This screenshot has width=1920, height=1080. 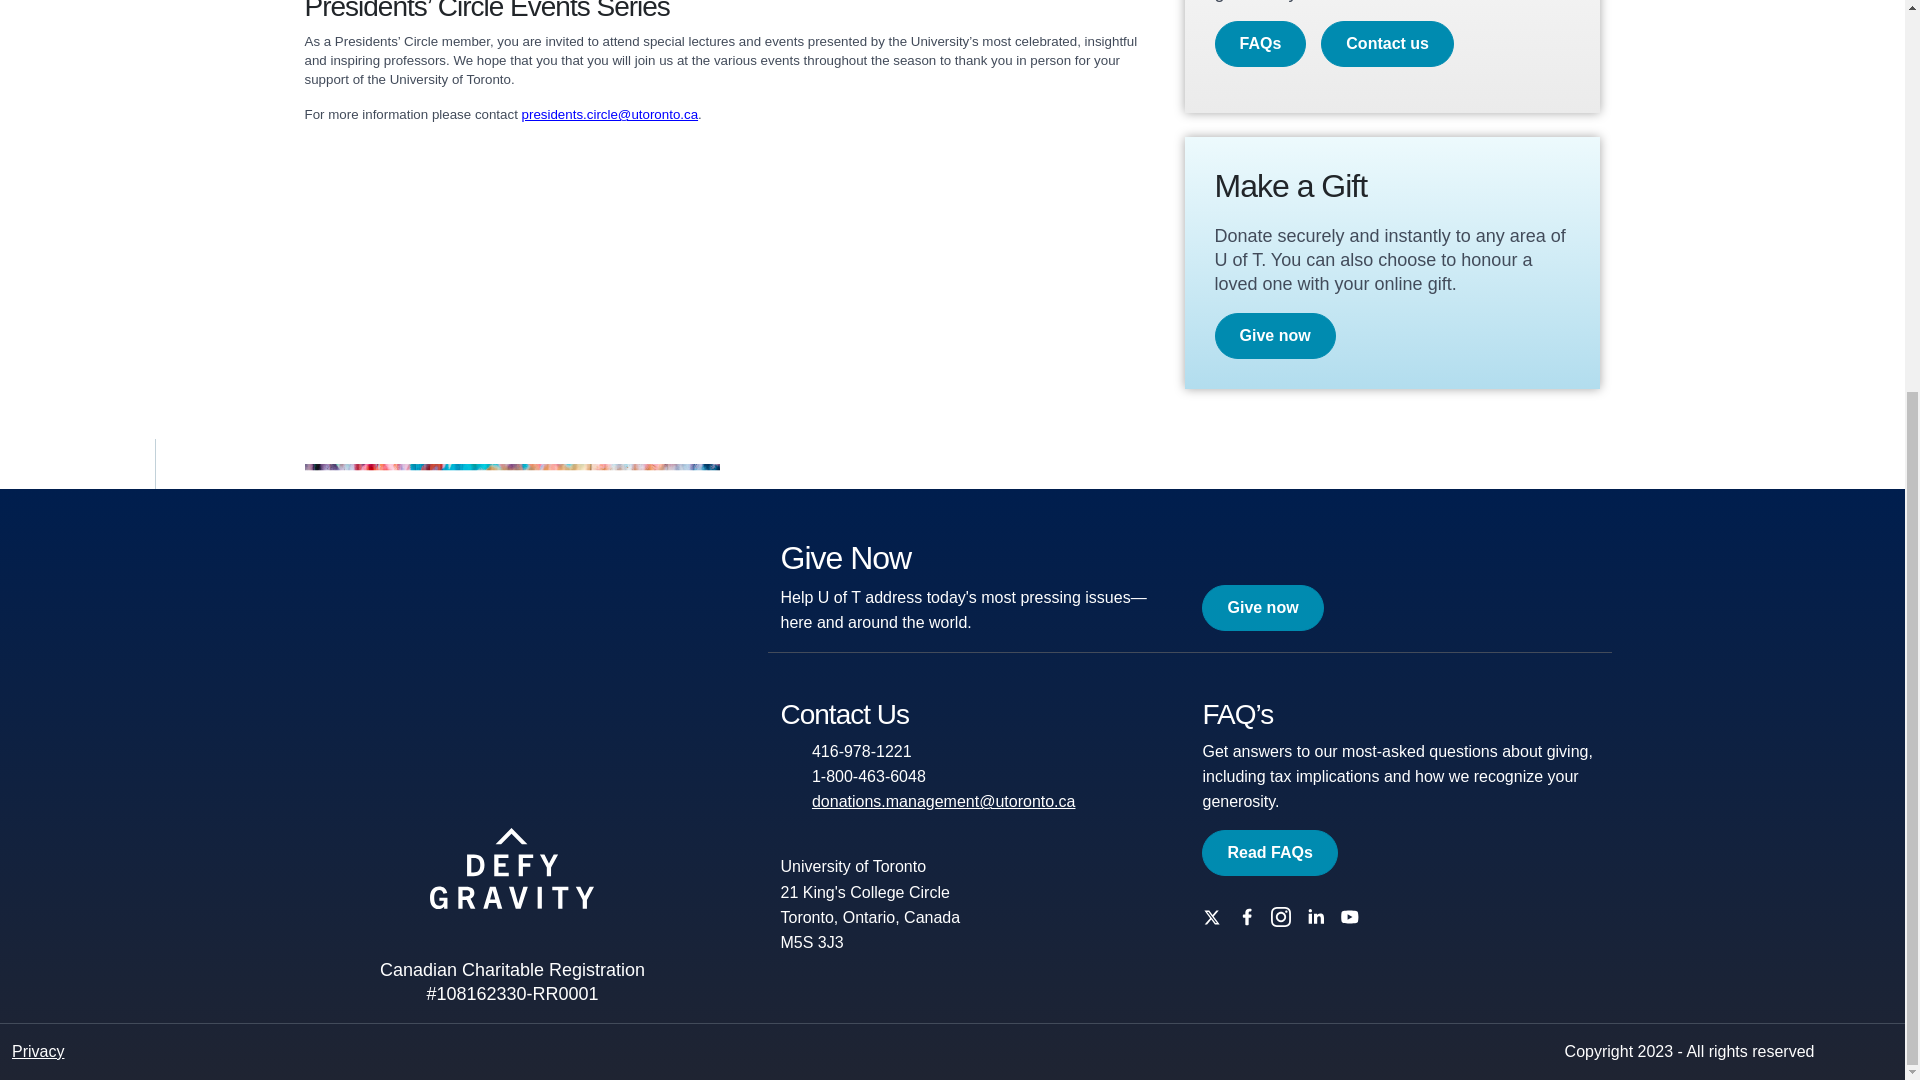 I want to click on Follow on Instagram, so click(x=1286, y=916).